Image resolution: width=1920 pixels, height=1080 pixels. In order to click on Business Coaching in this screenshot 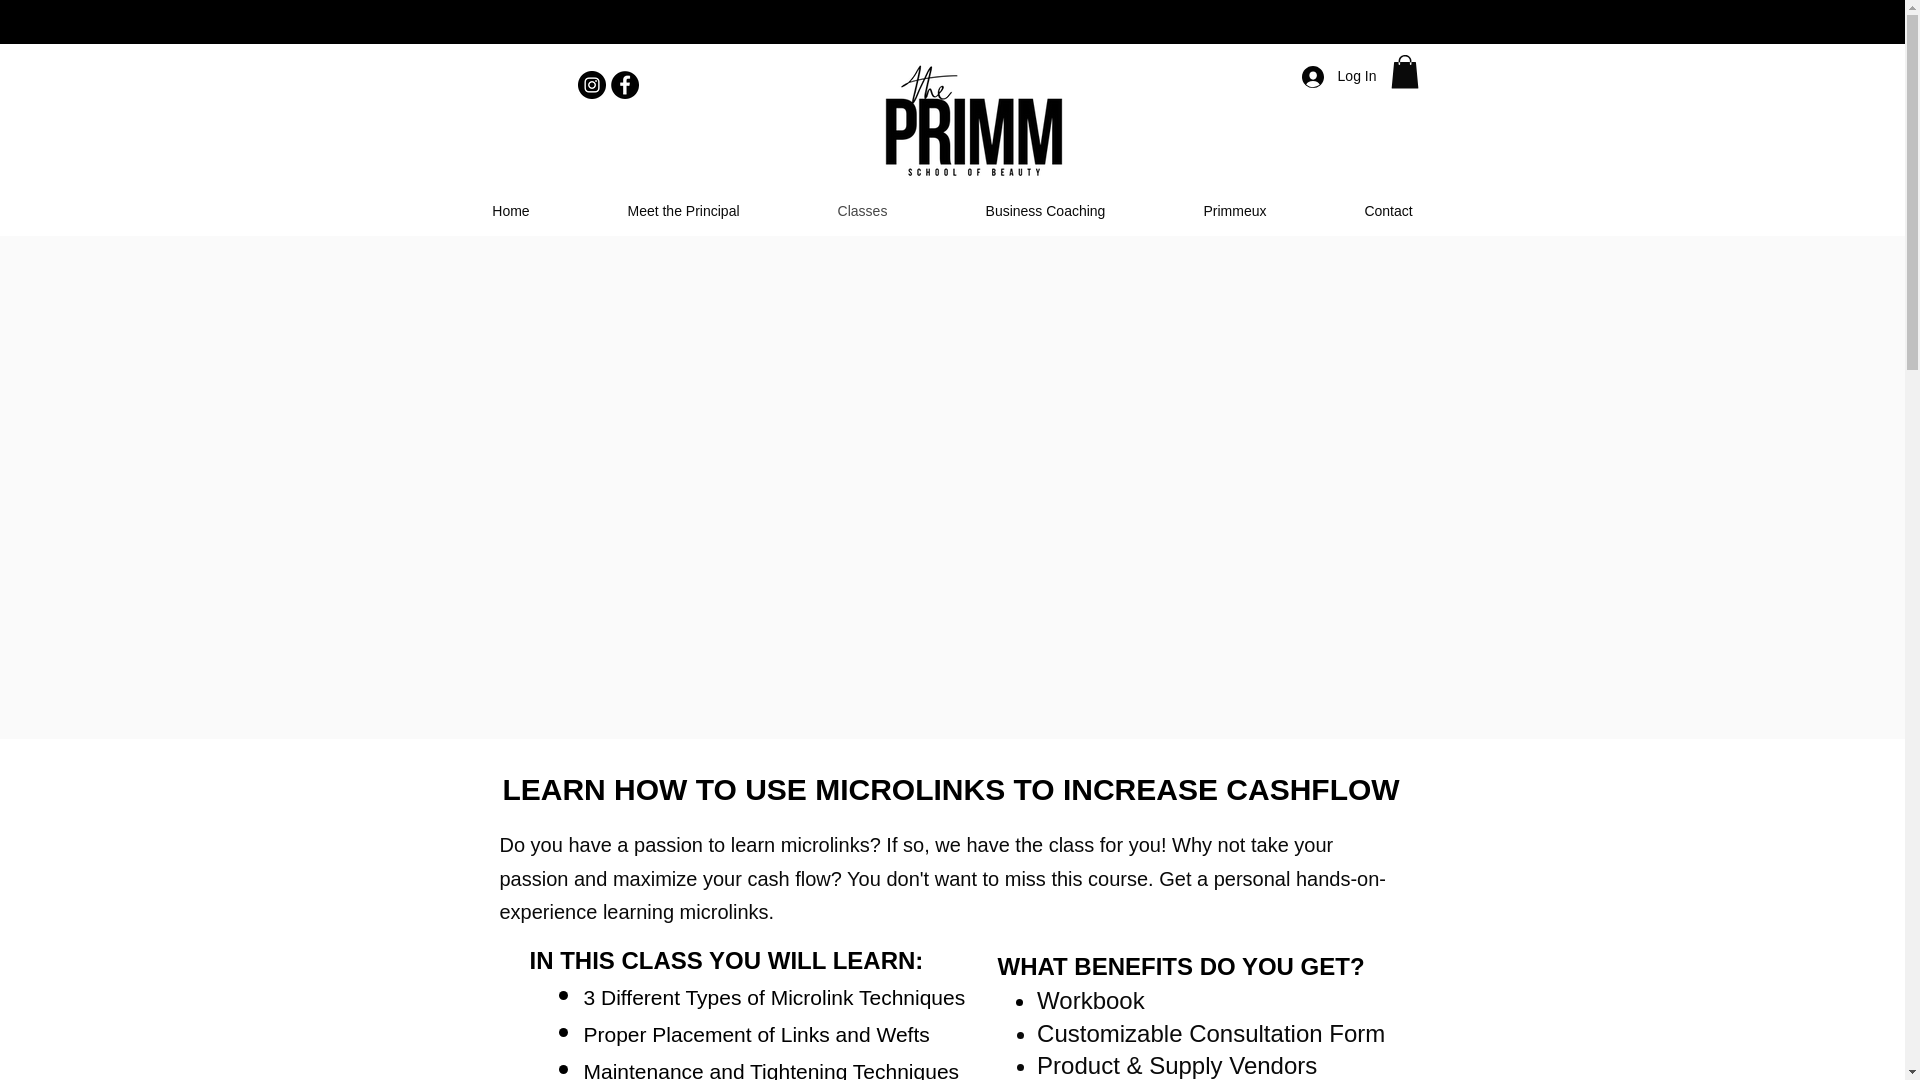, I will do `click(1044, 210)`.